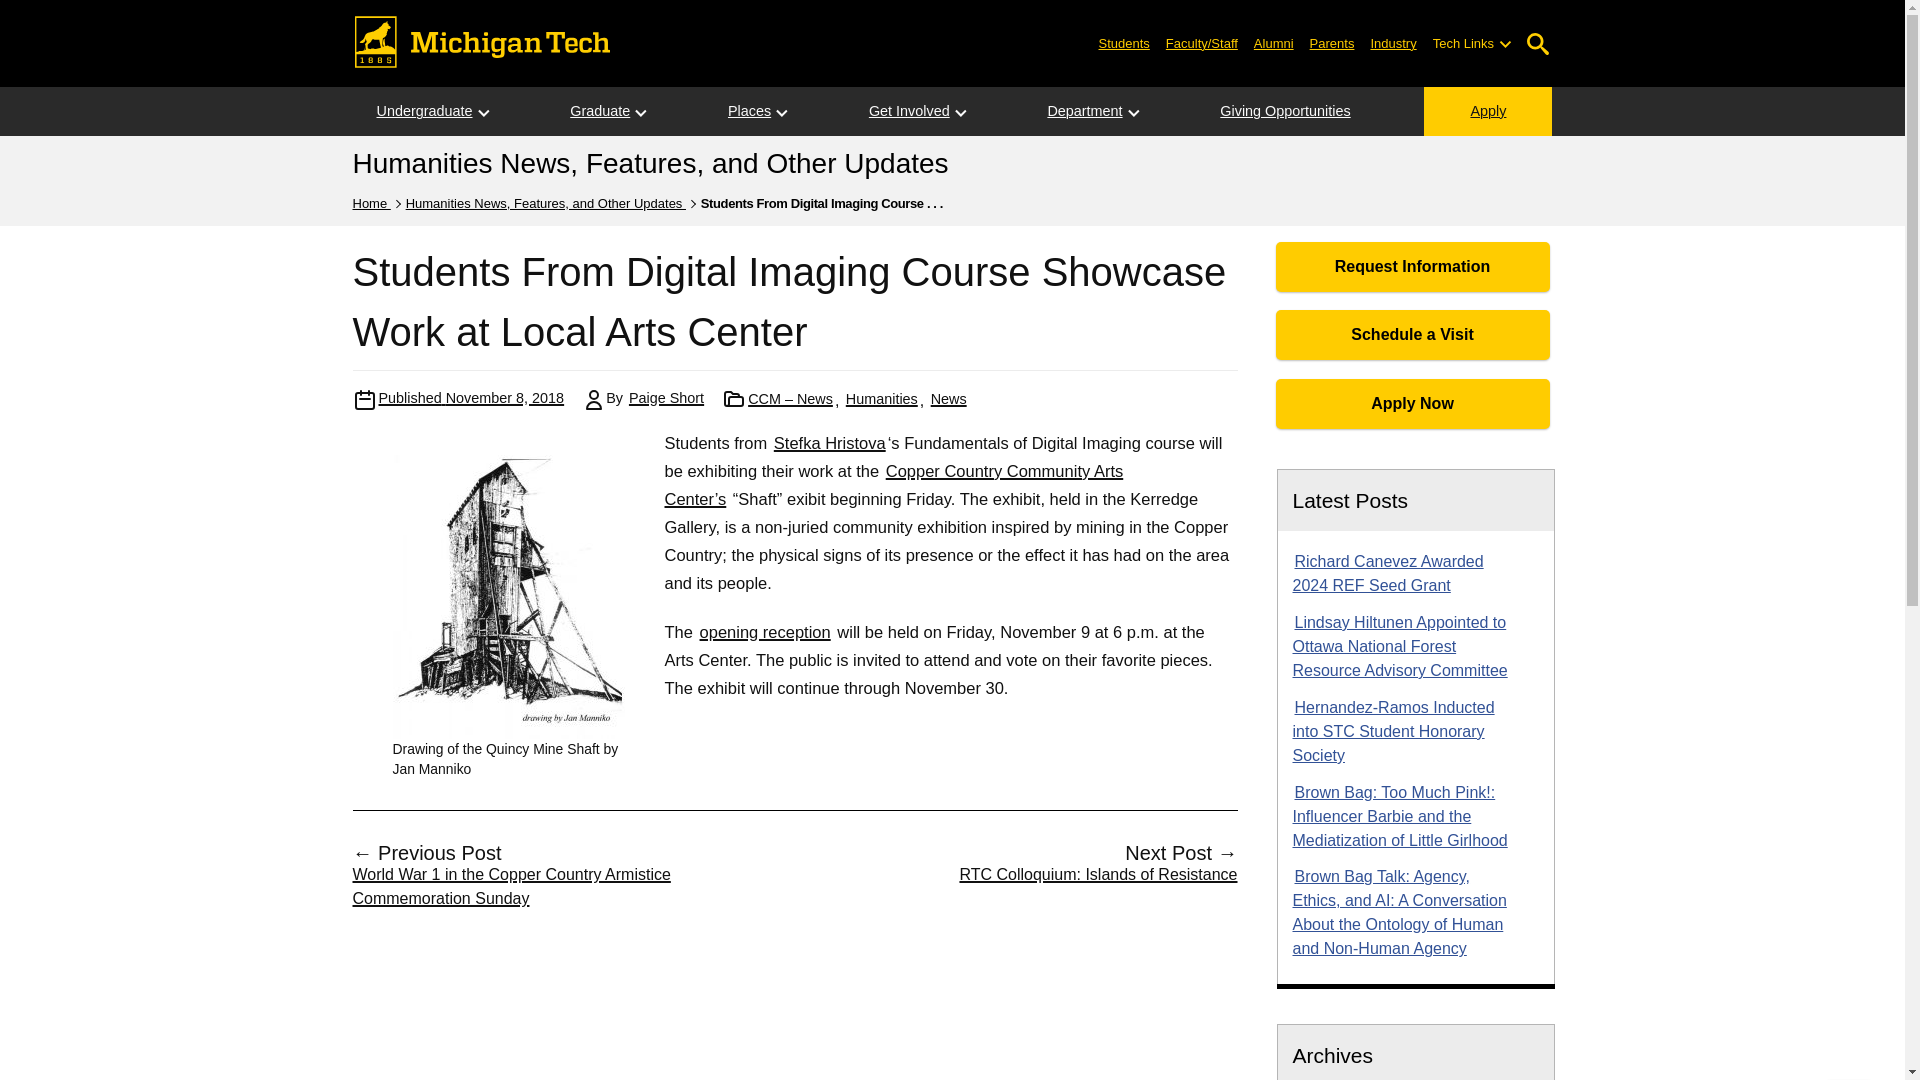 The image size is (1920, 1080). I want to click on Parents, so click(1332, 42).